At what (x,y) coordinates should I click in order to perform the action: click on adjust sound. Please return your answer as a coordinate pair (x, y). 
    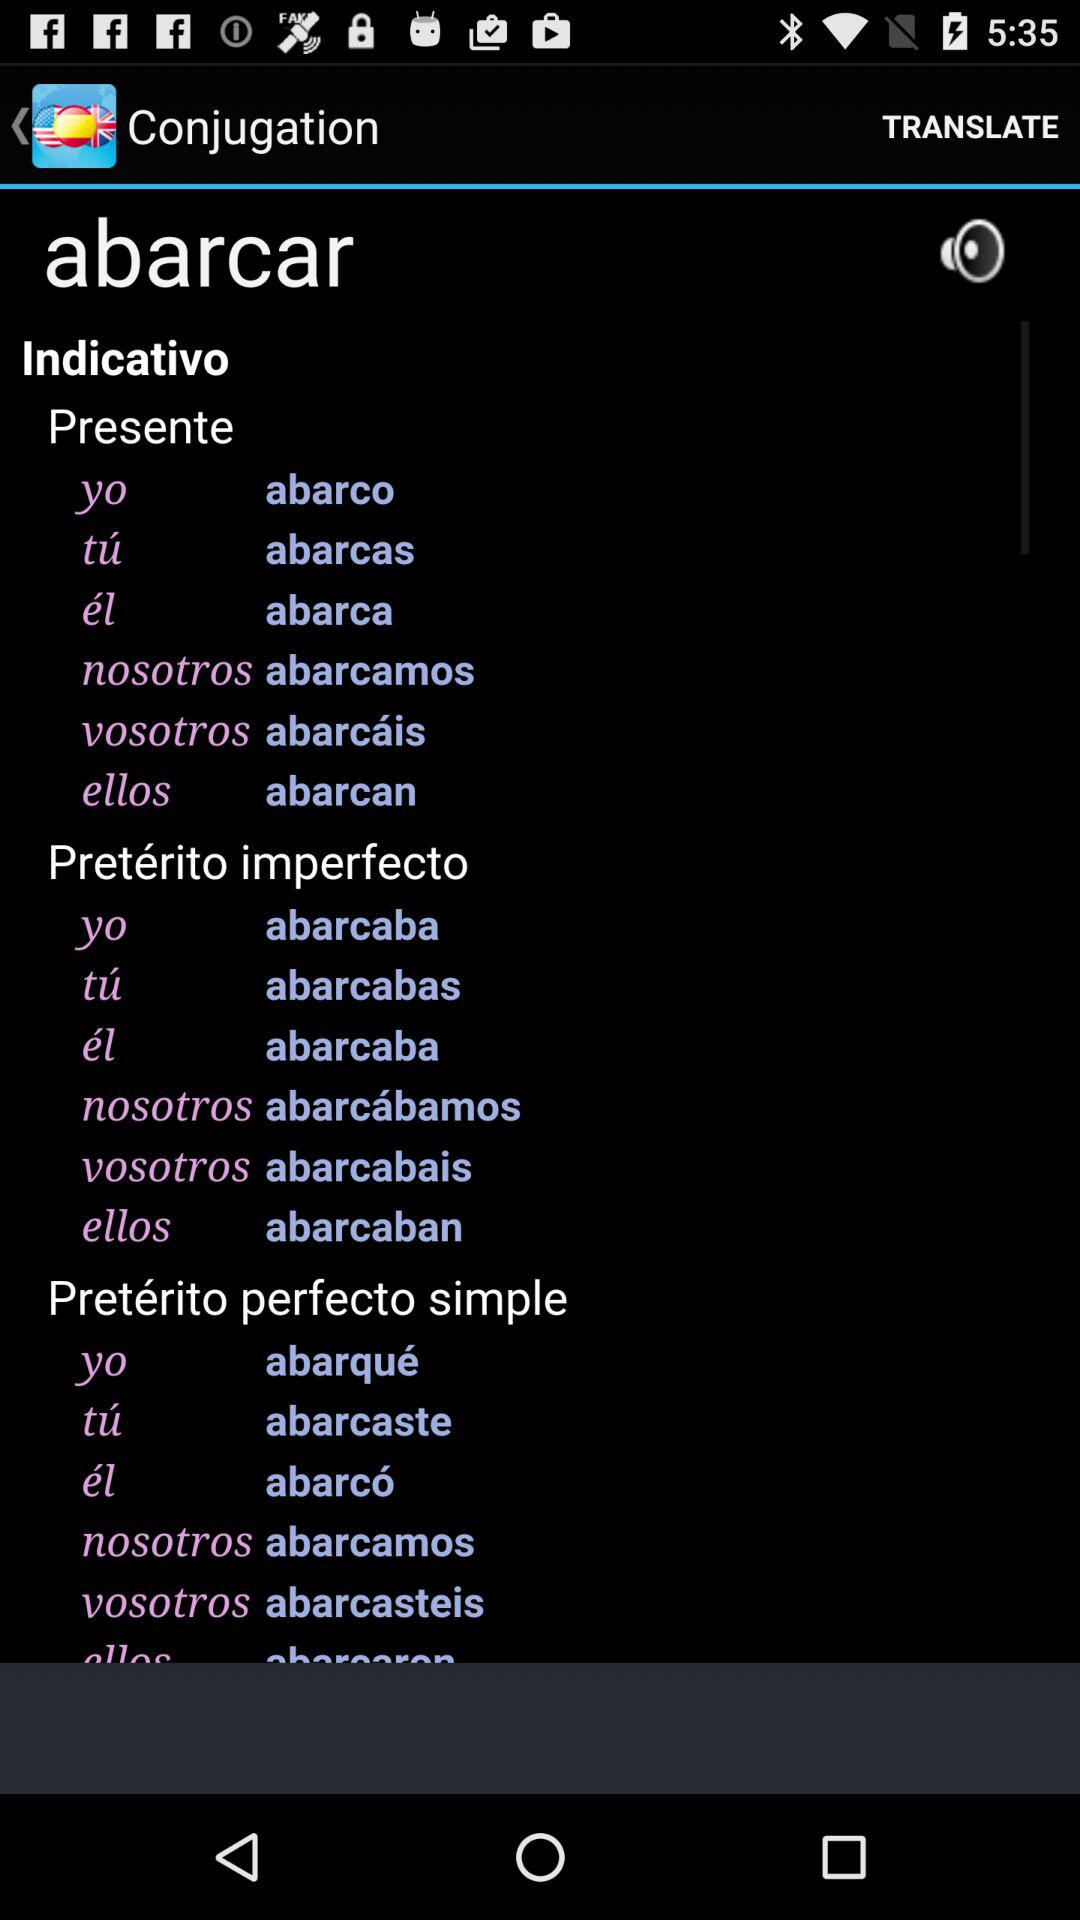
    Looking at the image, I should click on (972, 250).